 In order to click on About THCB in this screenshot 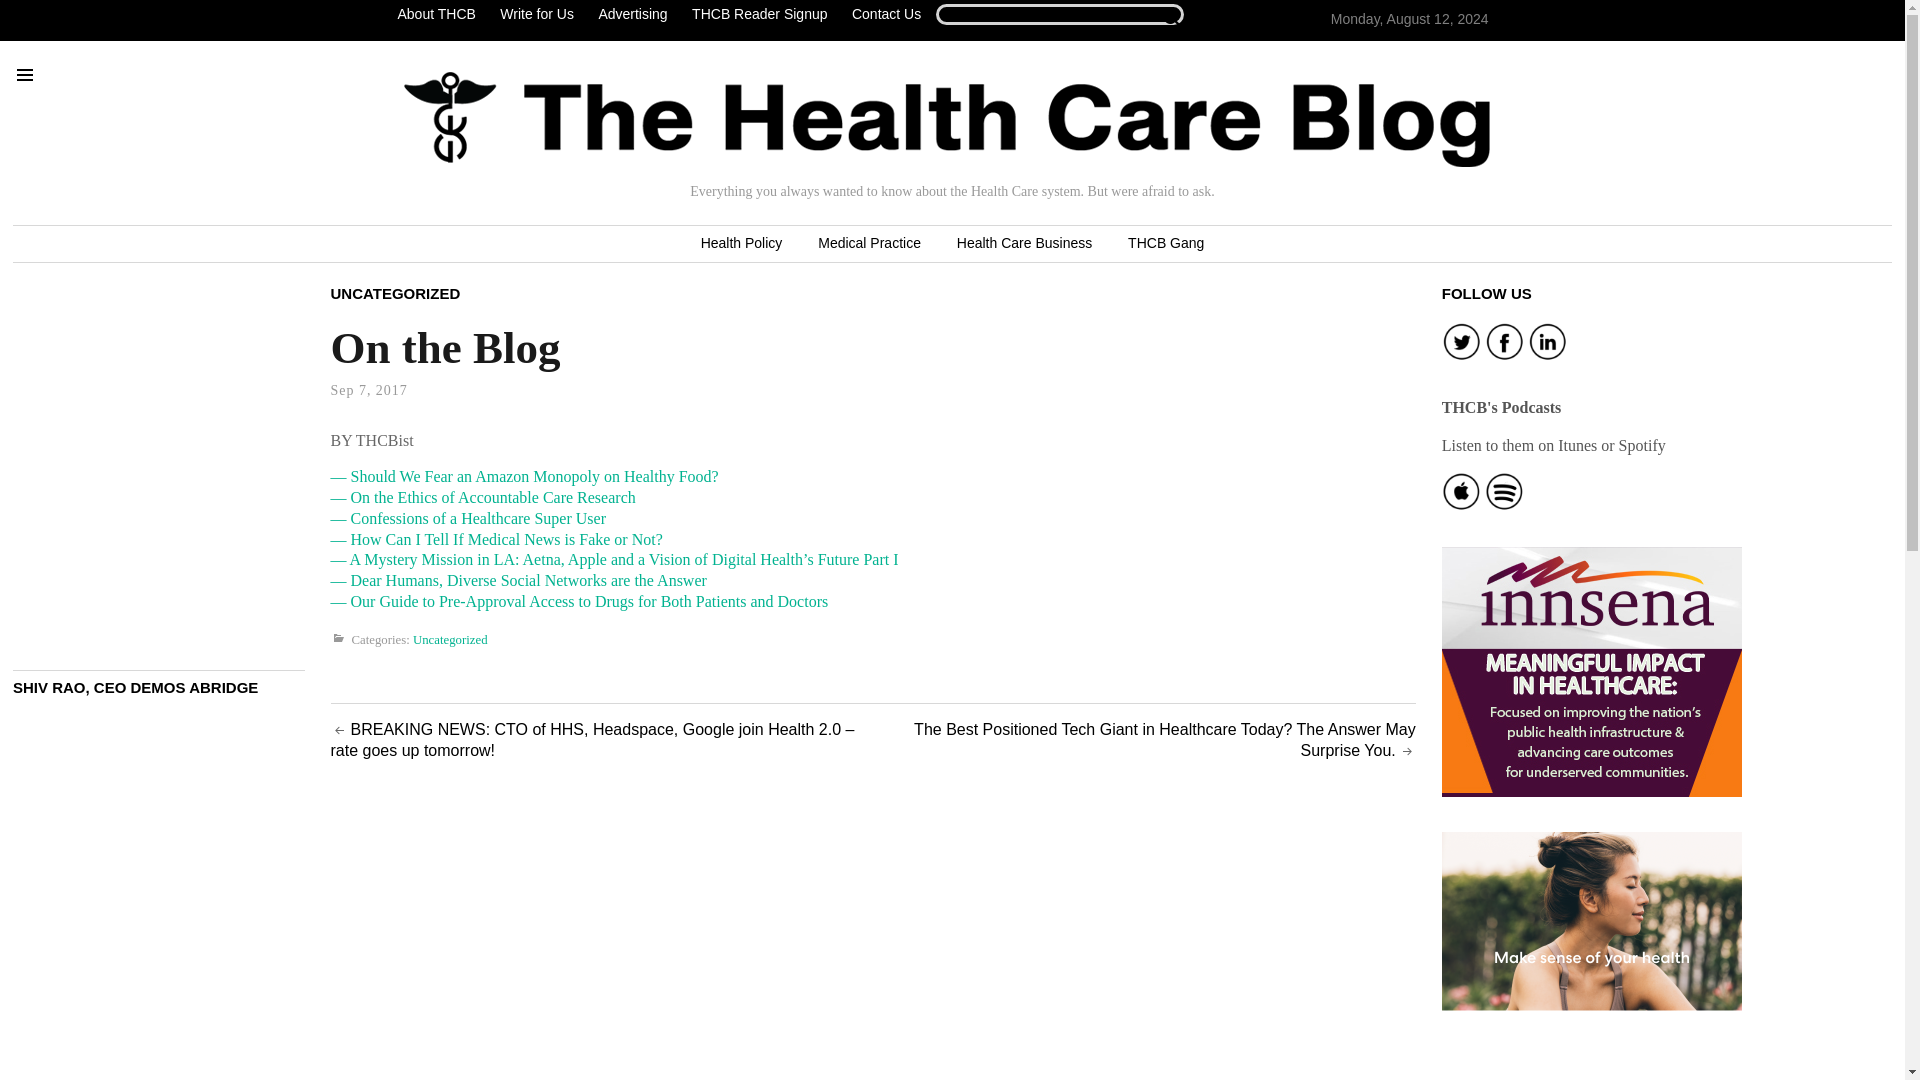, I will do `click(441, 14)`.